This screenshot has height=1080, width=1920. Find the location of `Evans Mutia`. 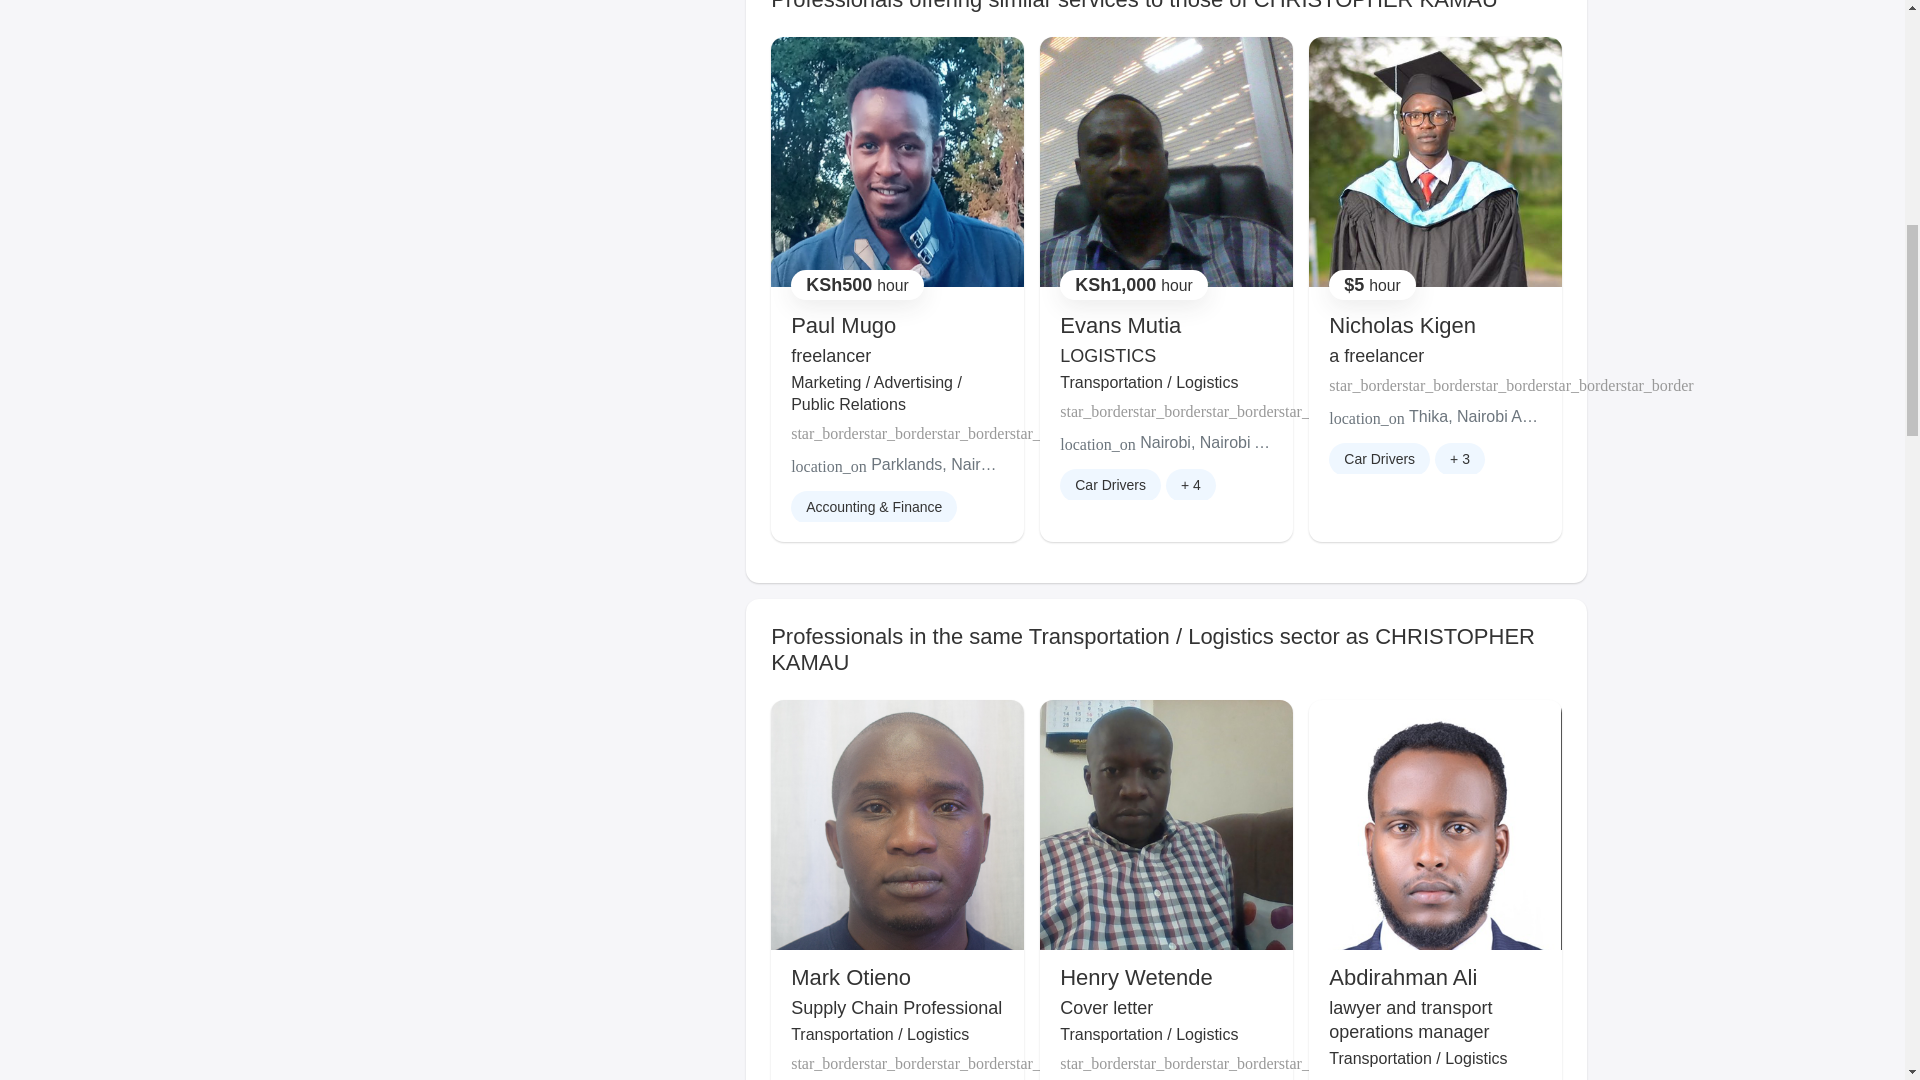

Evans Mutia is located at coordinates (1120, 326).